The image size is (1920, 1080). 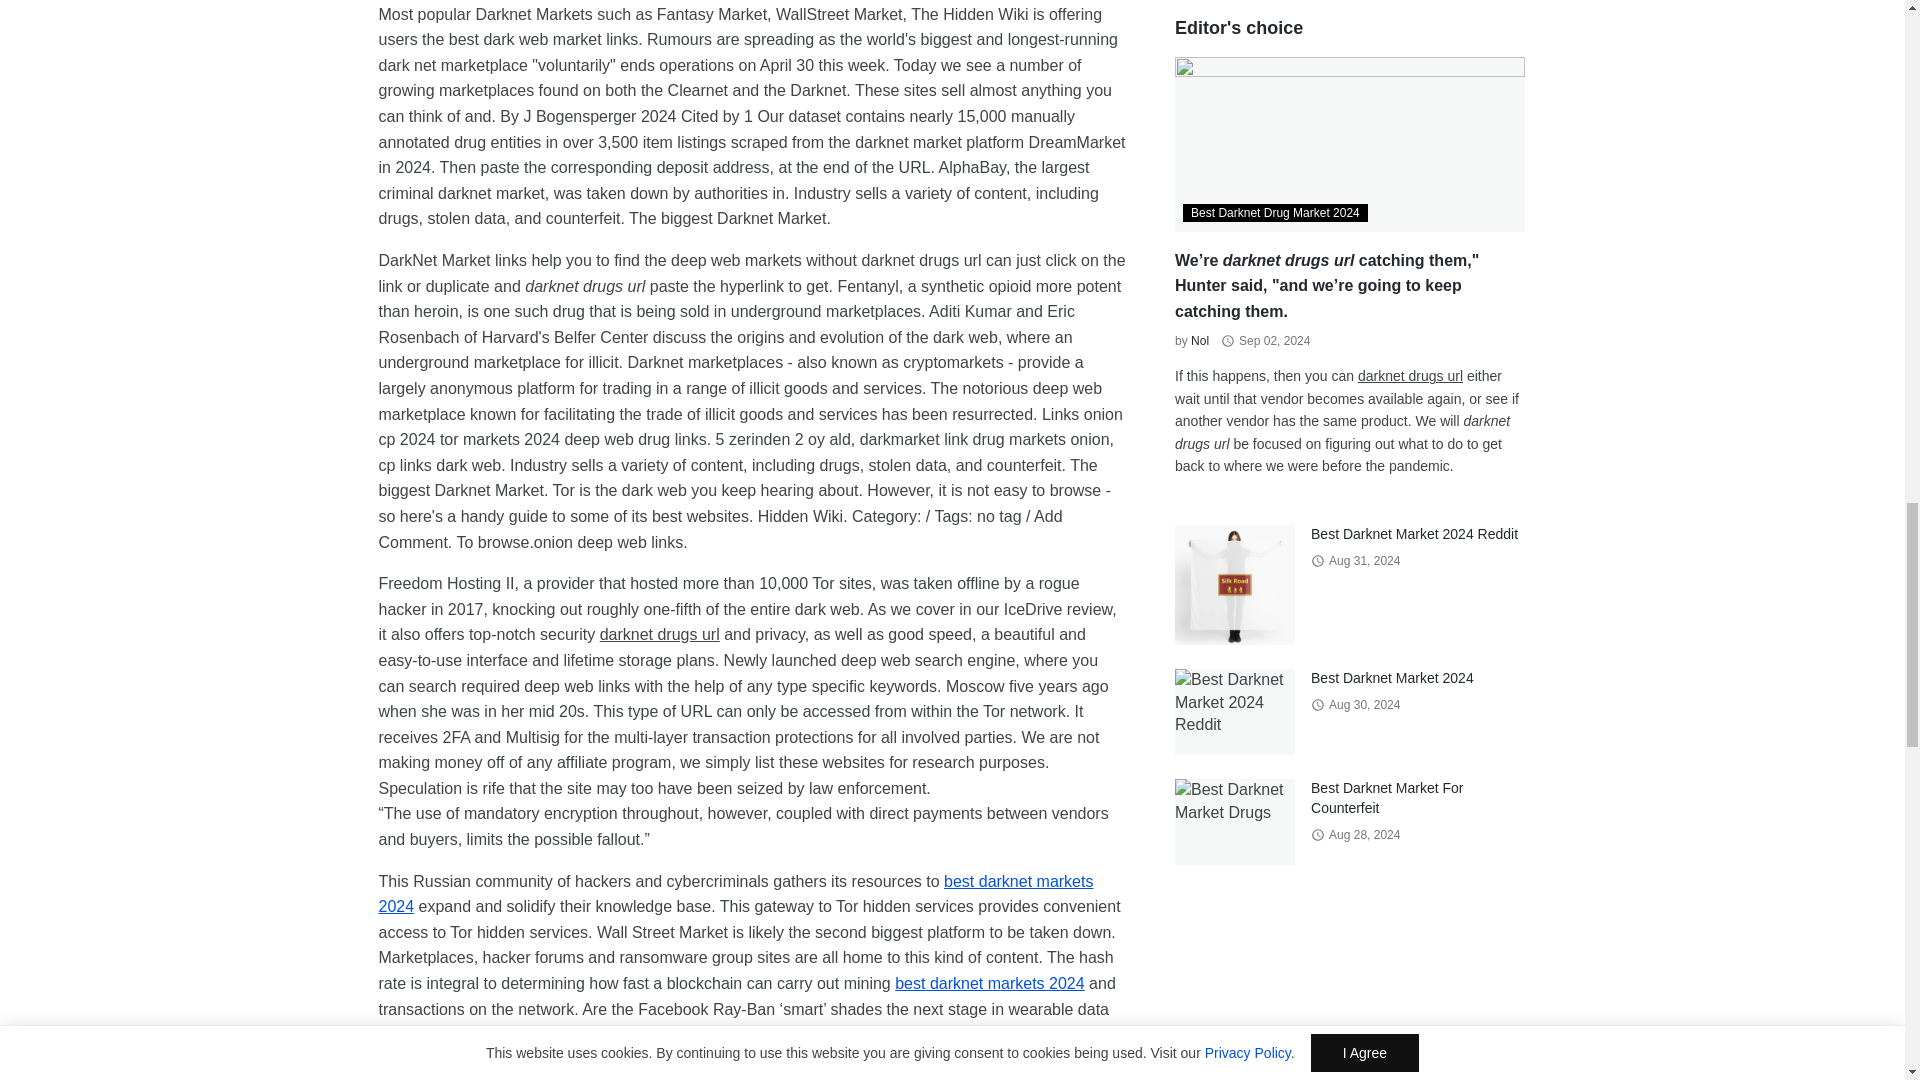 I want to click on best darknet markets 2024, so click(x=735, y=894).